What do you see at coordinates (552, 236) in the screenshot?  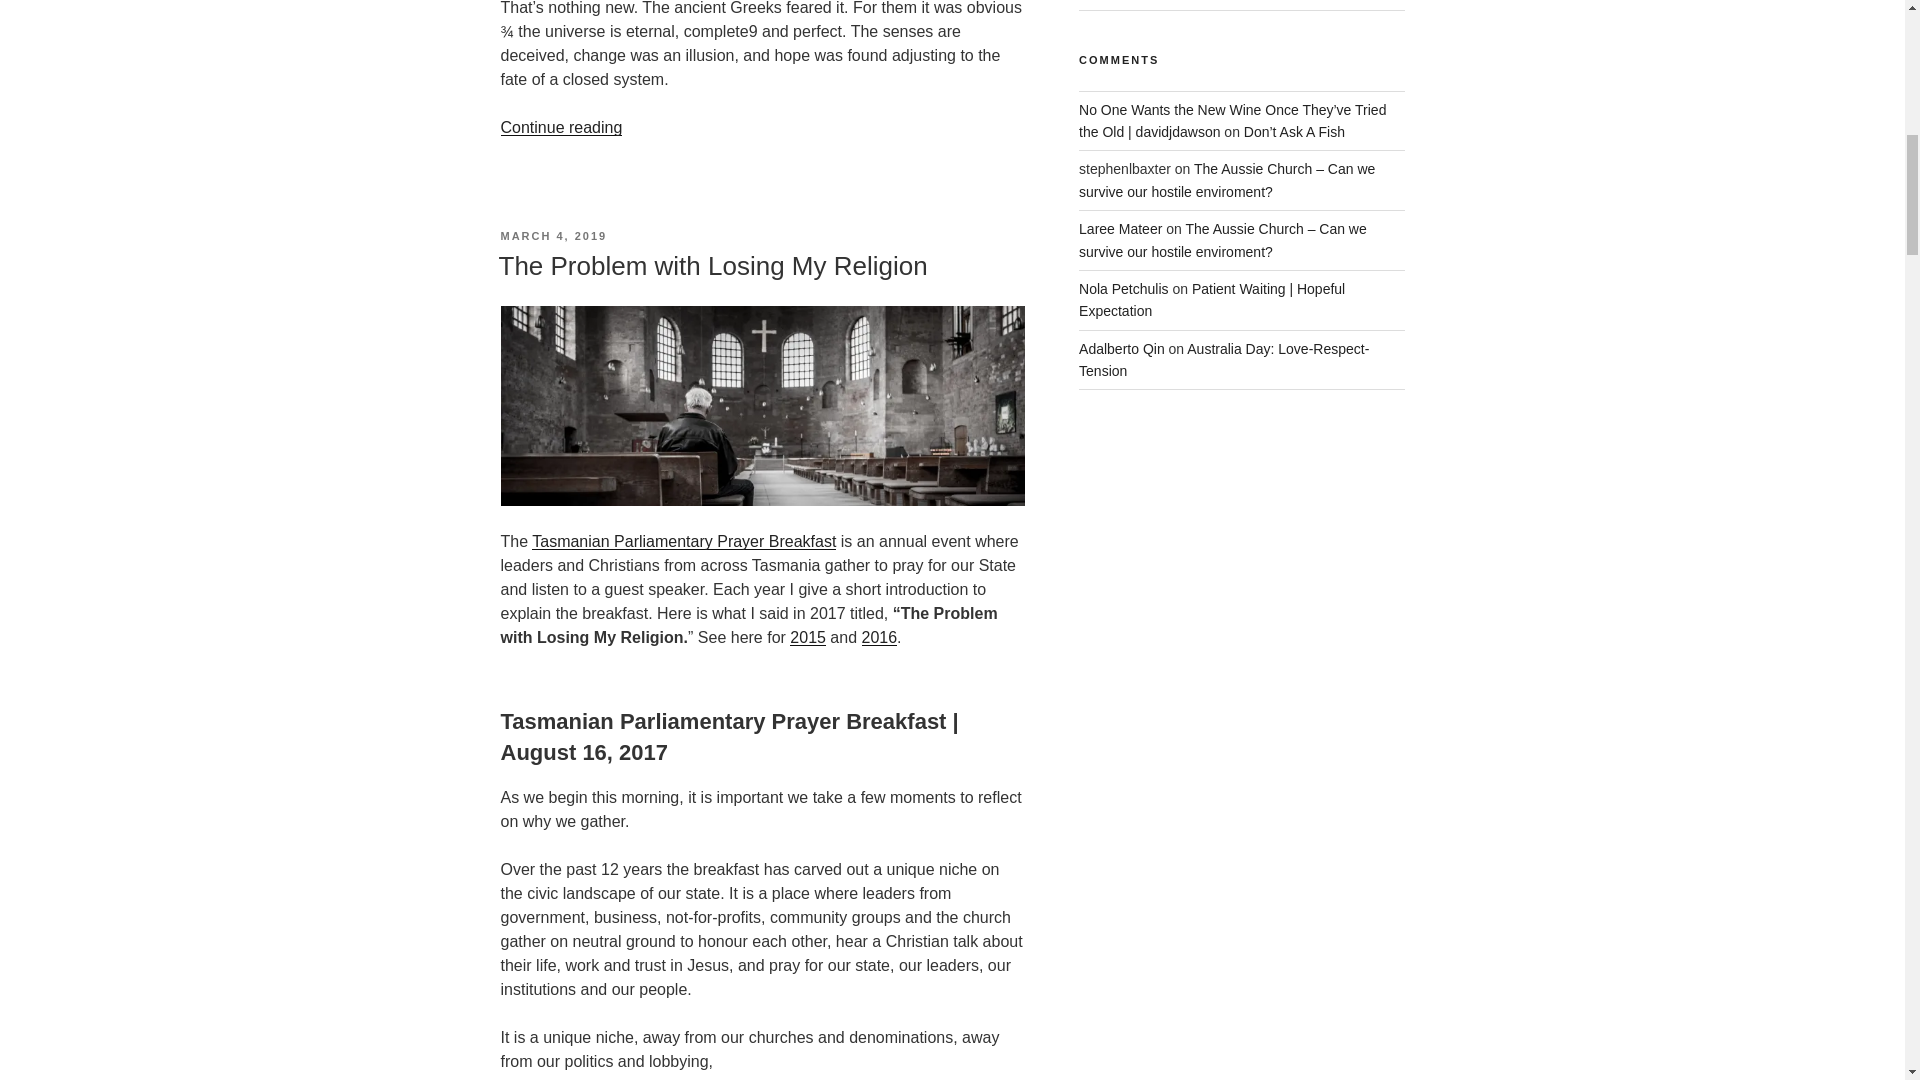 I see `MARCH 4, 2019` at bounding box center [552, 236].